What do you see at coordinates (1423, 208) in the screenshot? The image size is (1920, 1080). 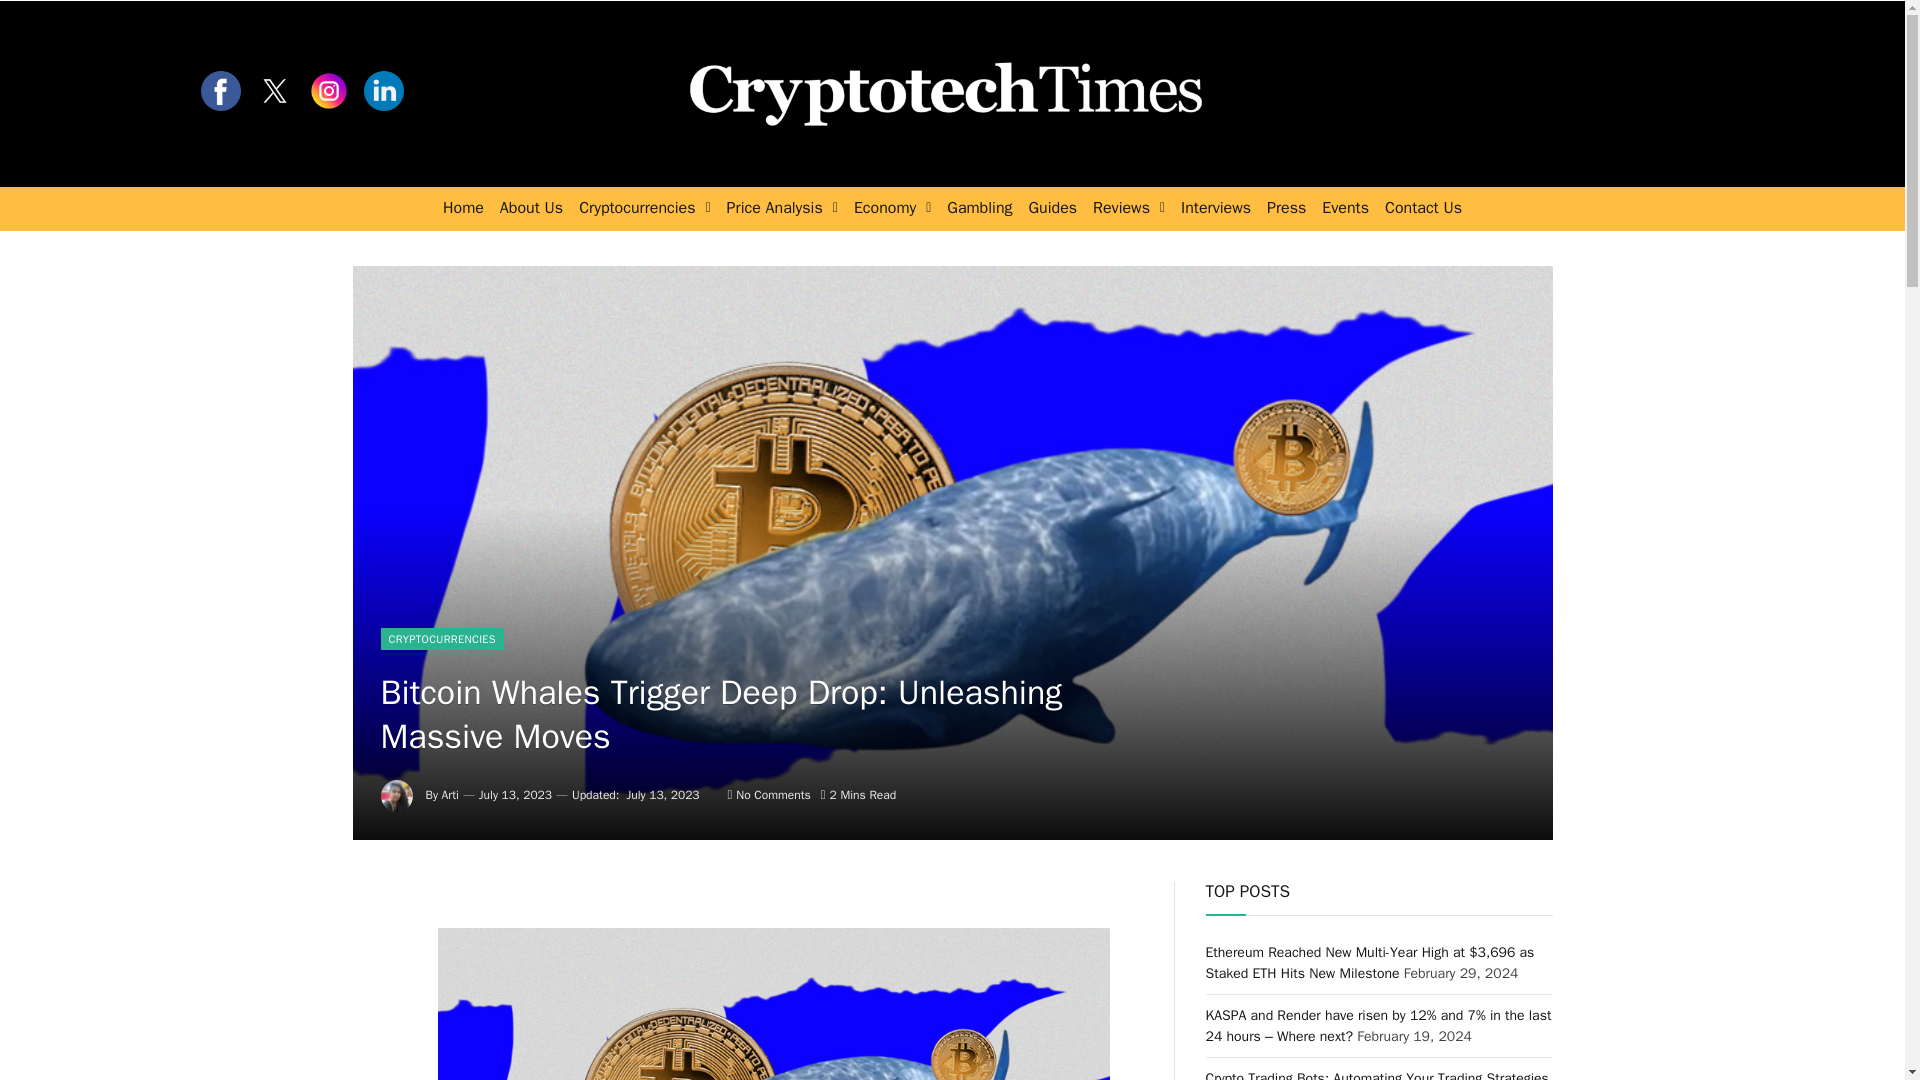 I see `Contact Us` at bounding box center [1423, 208].